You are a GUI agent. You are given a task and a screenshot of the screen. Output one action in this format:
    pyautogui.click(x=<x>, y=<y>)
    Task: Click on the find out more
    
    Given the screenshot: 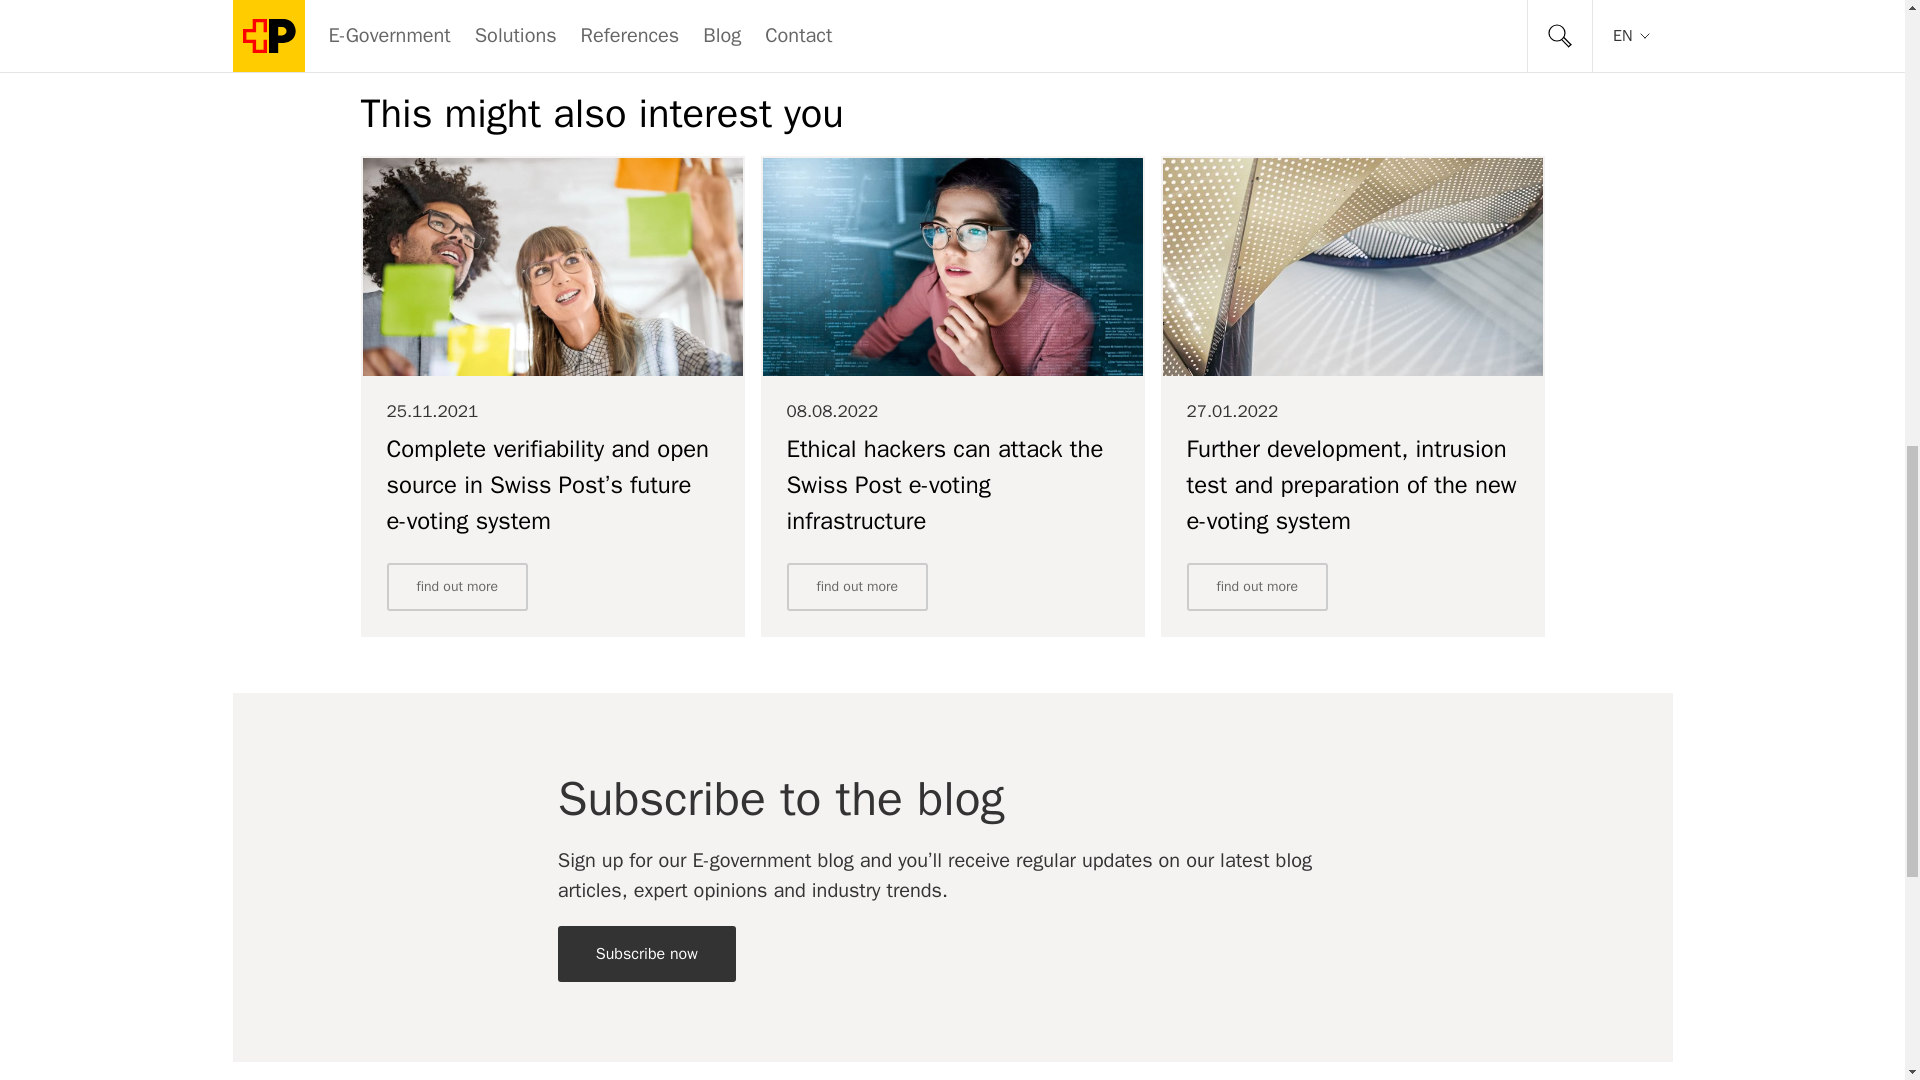 What is the action you would take?
    pyautogui.click(x=856, y=586)
    